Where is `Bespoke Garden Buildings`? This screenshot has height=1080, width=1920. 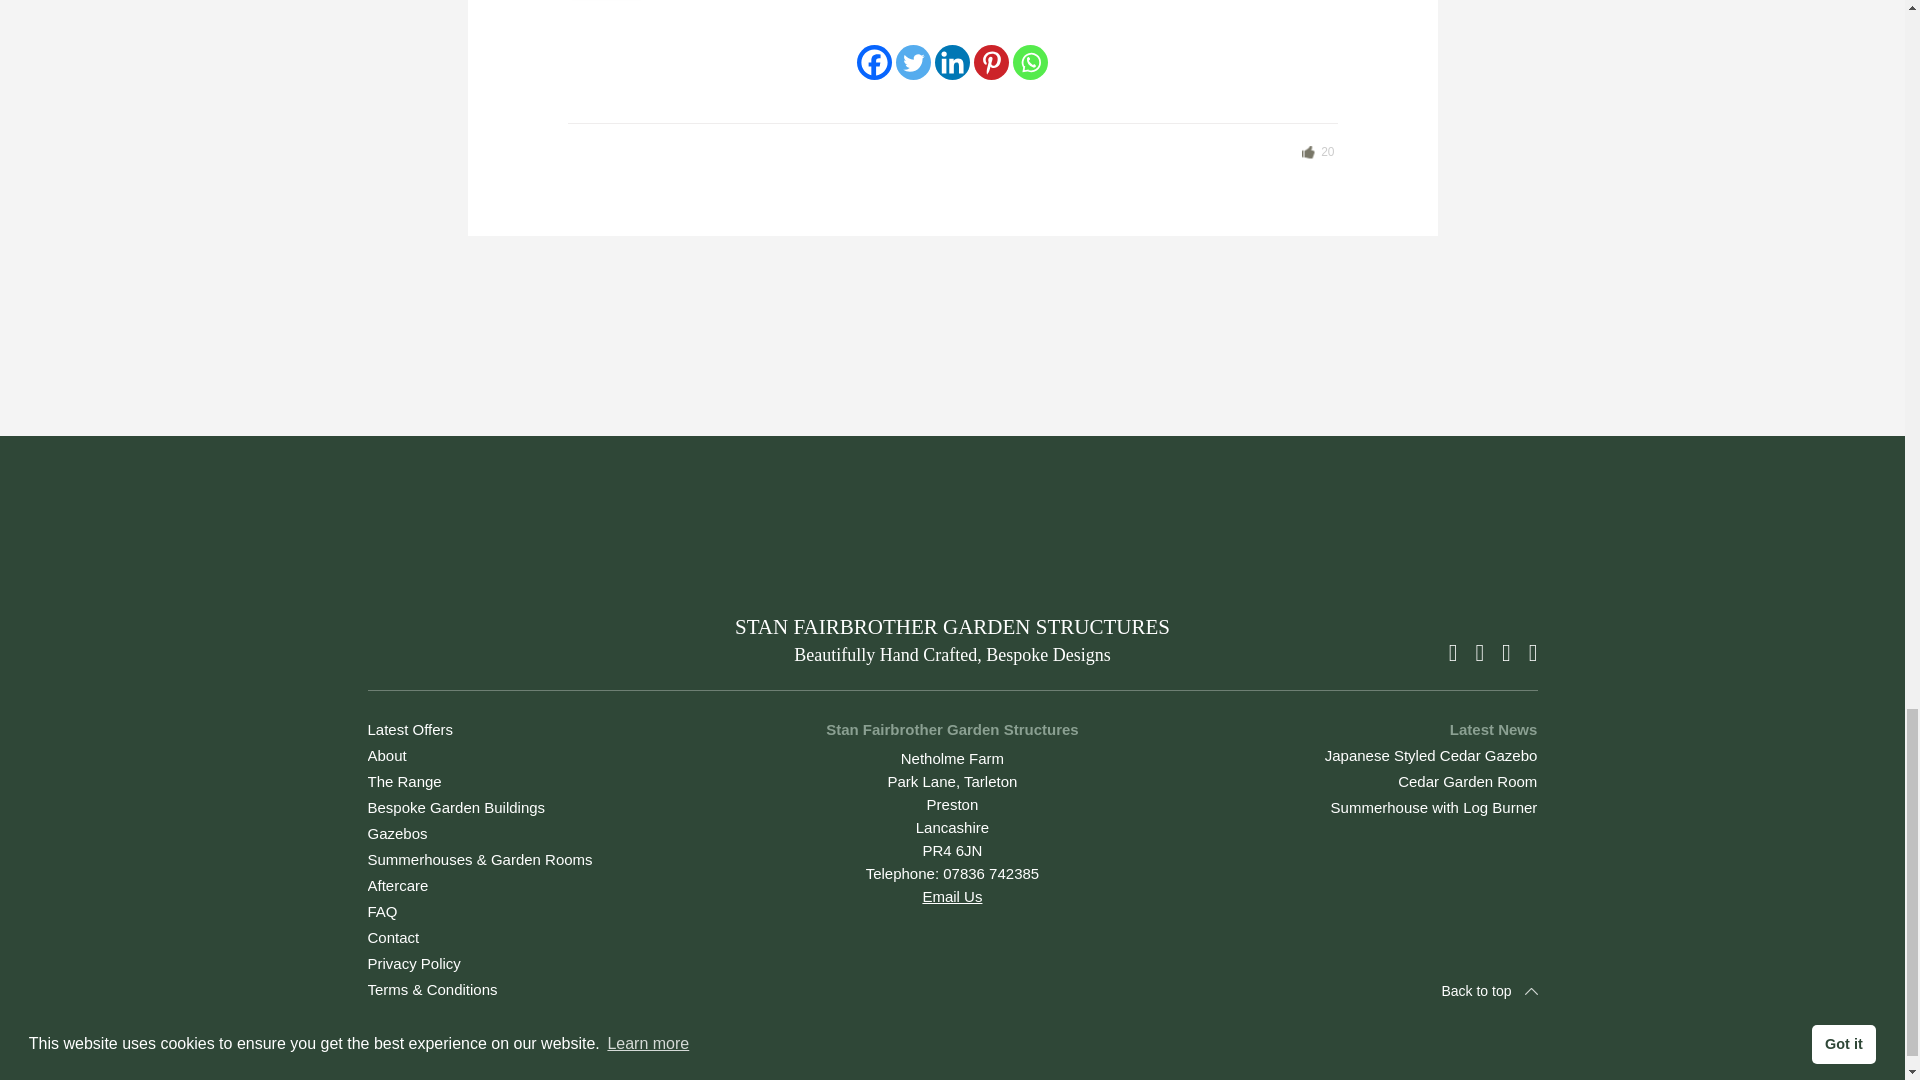 Bespoke Garden Buildings is located at coordinates (456, 808).